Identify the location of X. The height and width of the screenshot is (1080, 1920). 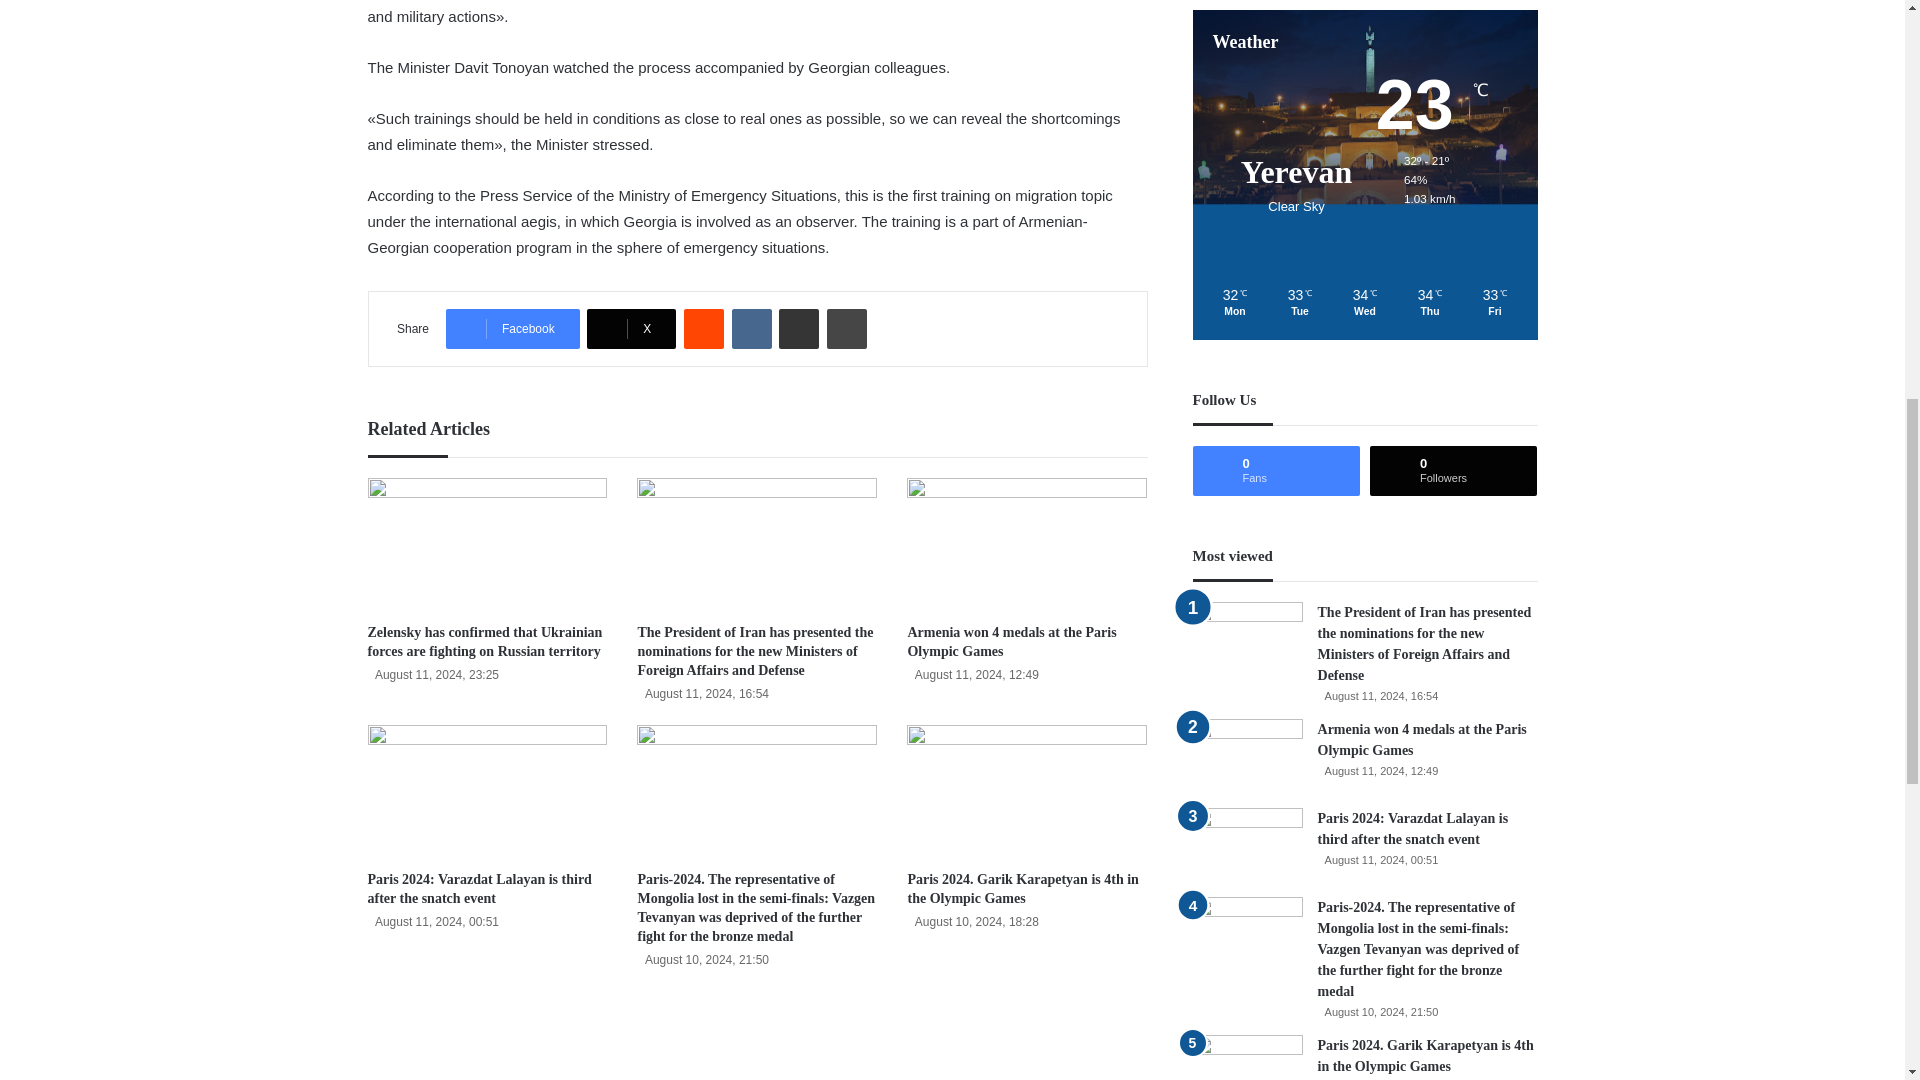
(631, 328).